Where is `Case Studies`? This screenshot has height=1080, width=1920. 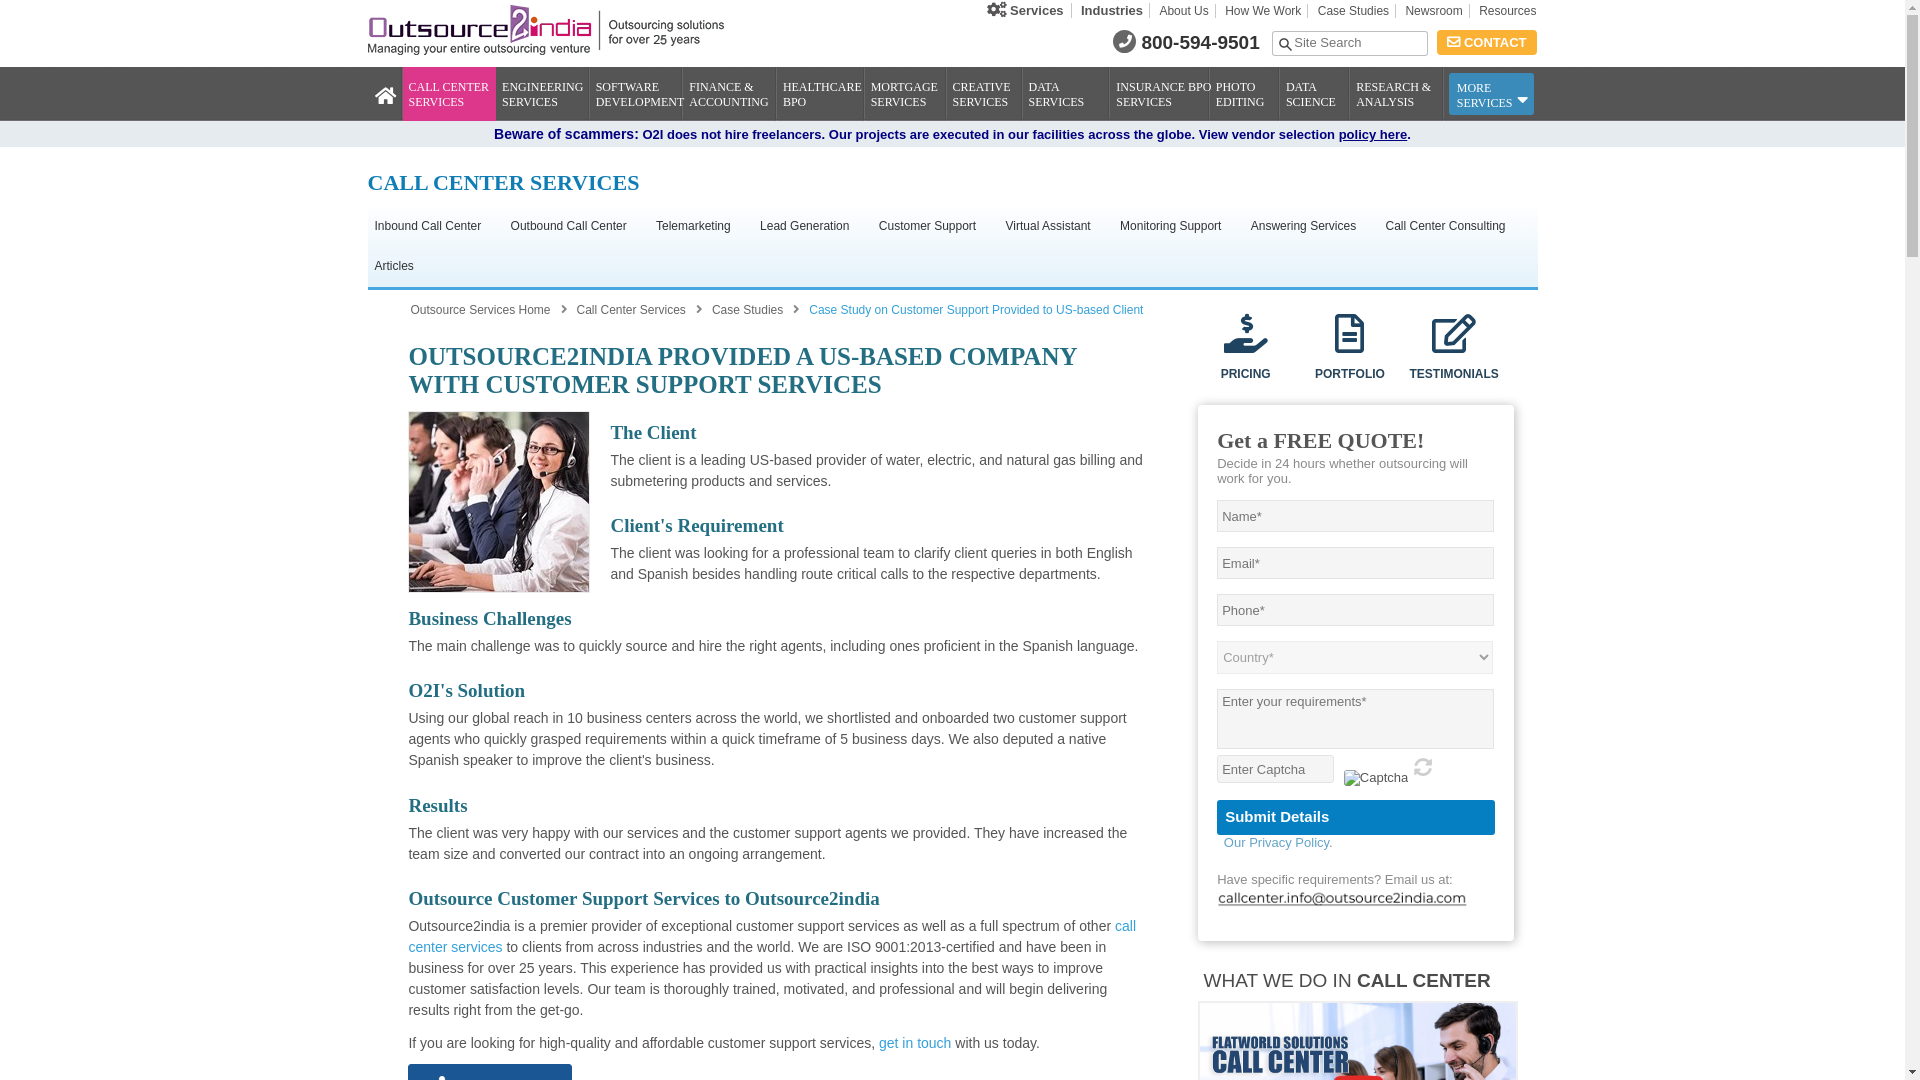 Case Studies is located at coordinates (1353, 11).